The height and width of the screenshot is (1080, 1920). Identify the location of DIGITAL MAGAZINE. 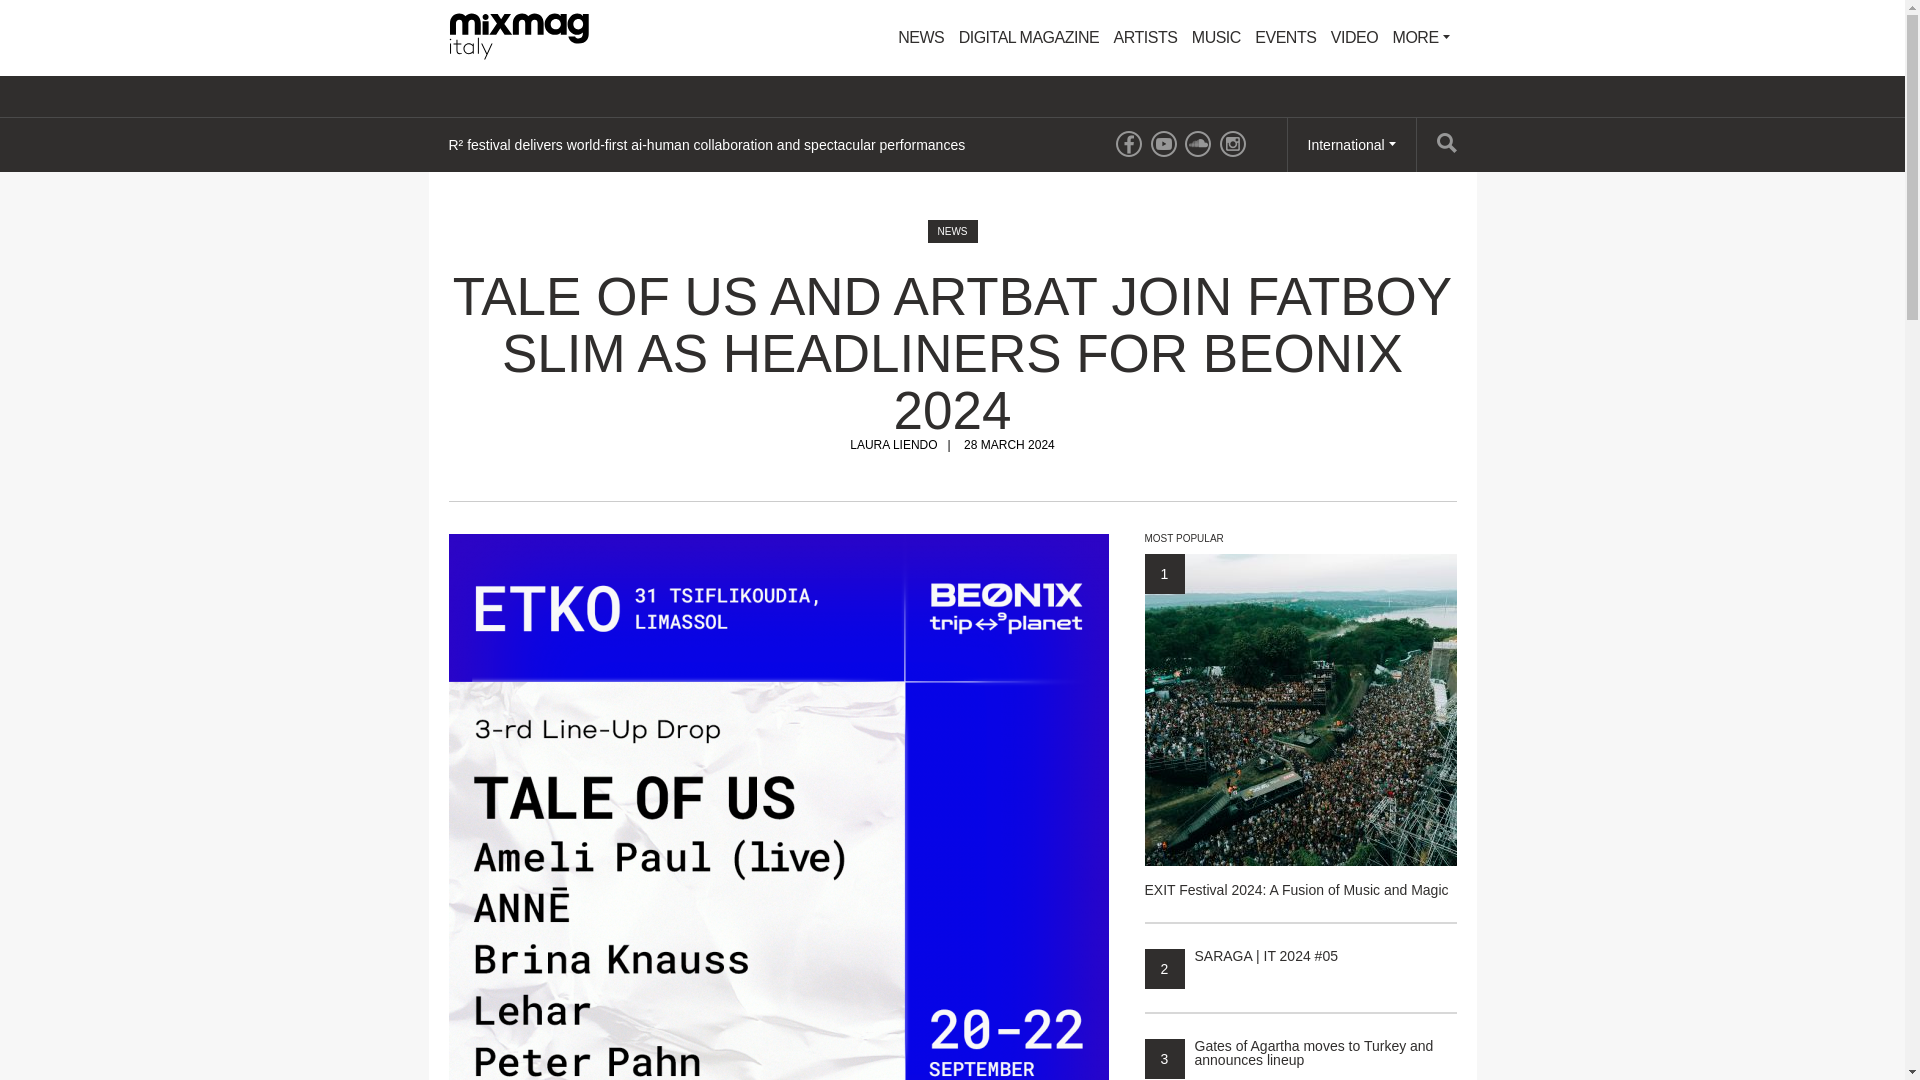
(1028, 38).